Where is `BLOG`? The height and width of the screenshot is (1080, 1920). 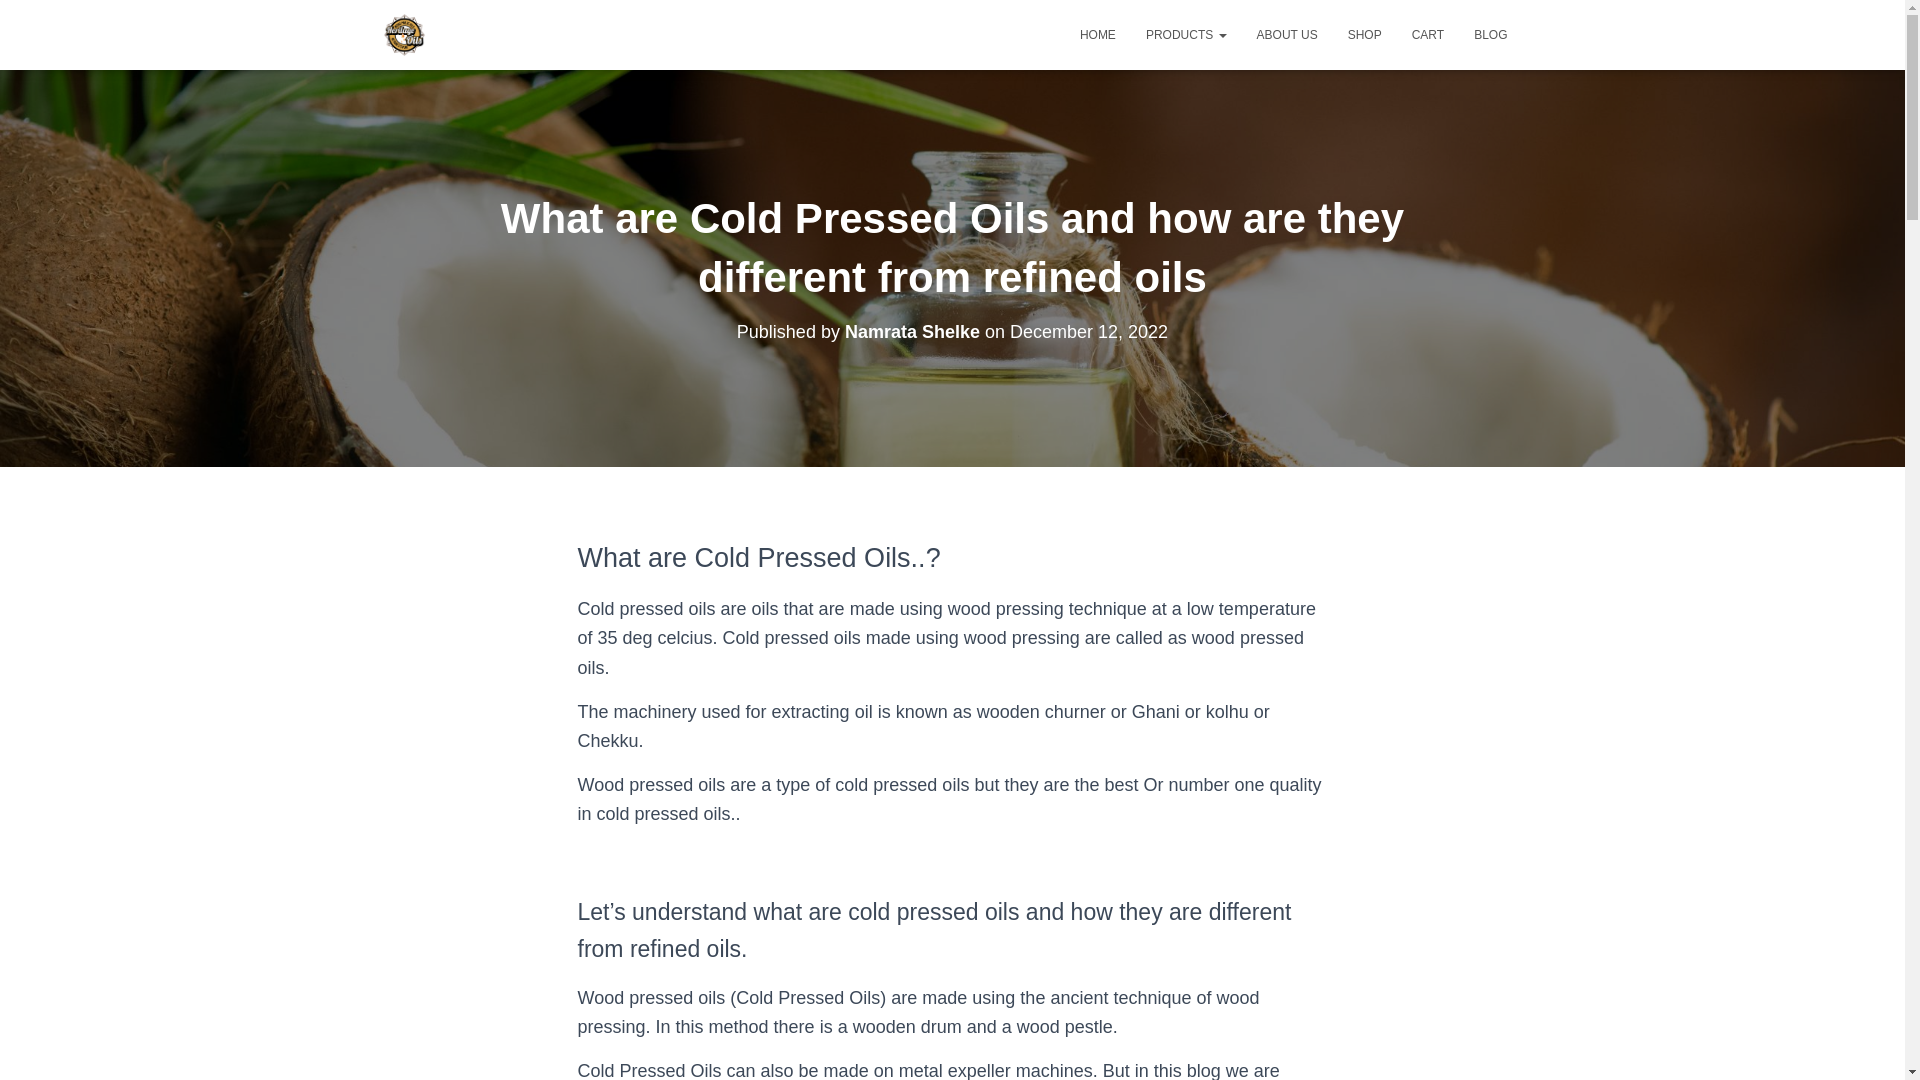
BLOG is located at coordinates (1490, 34).